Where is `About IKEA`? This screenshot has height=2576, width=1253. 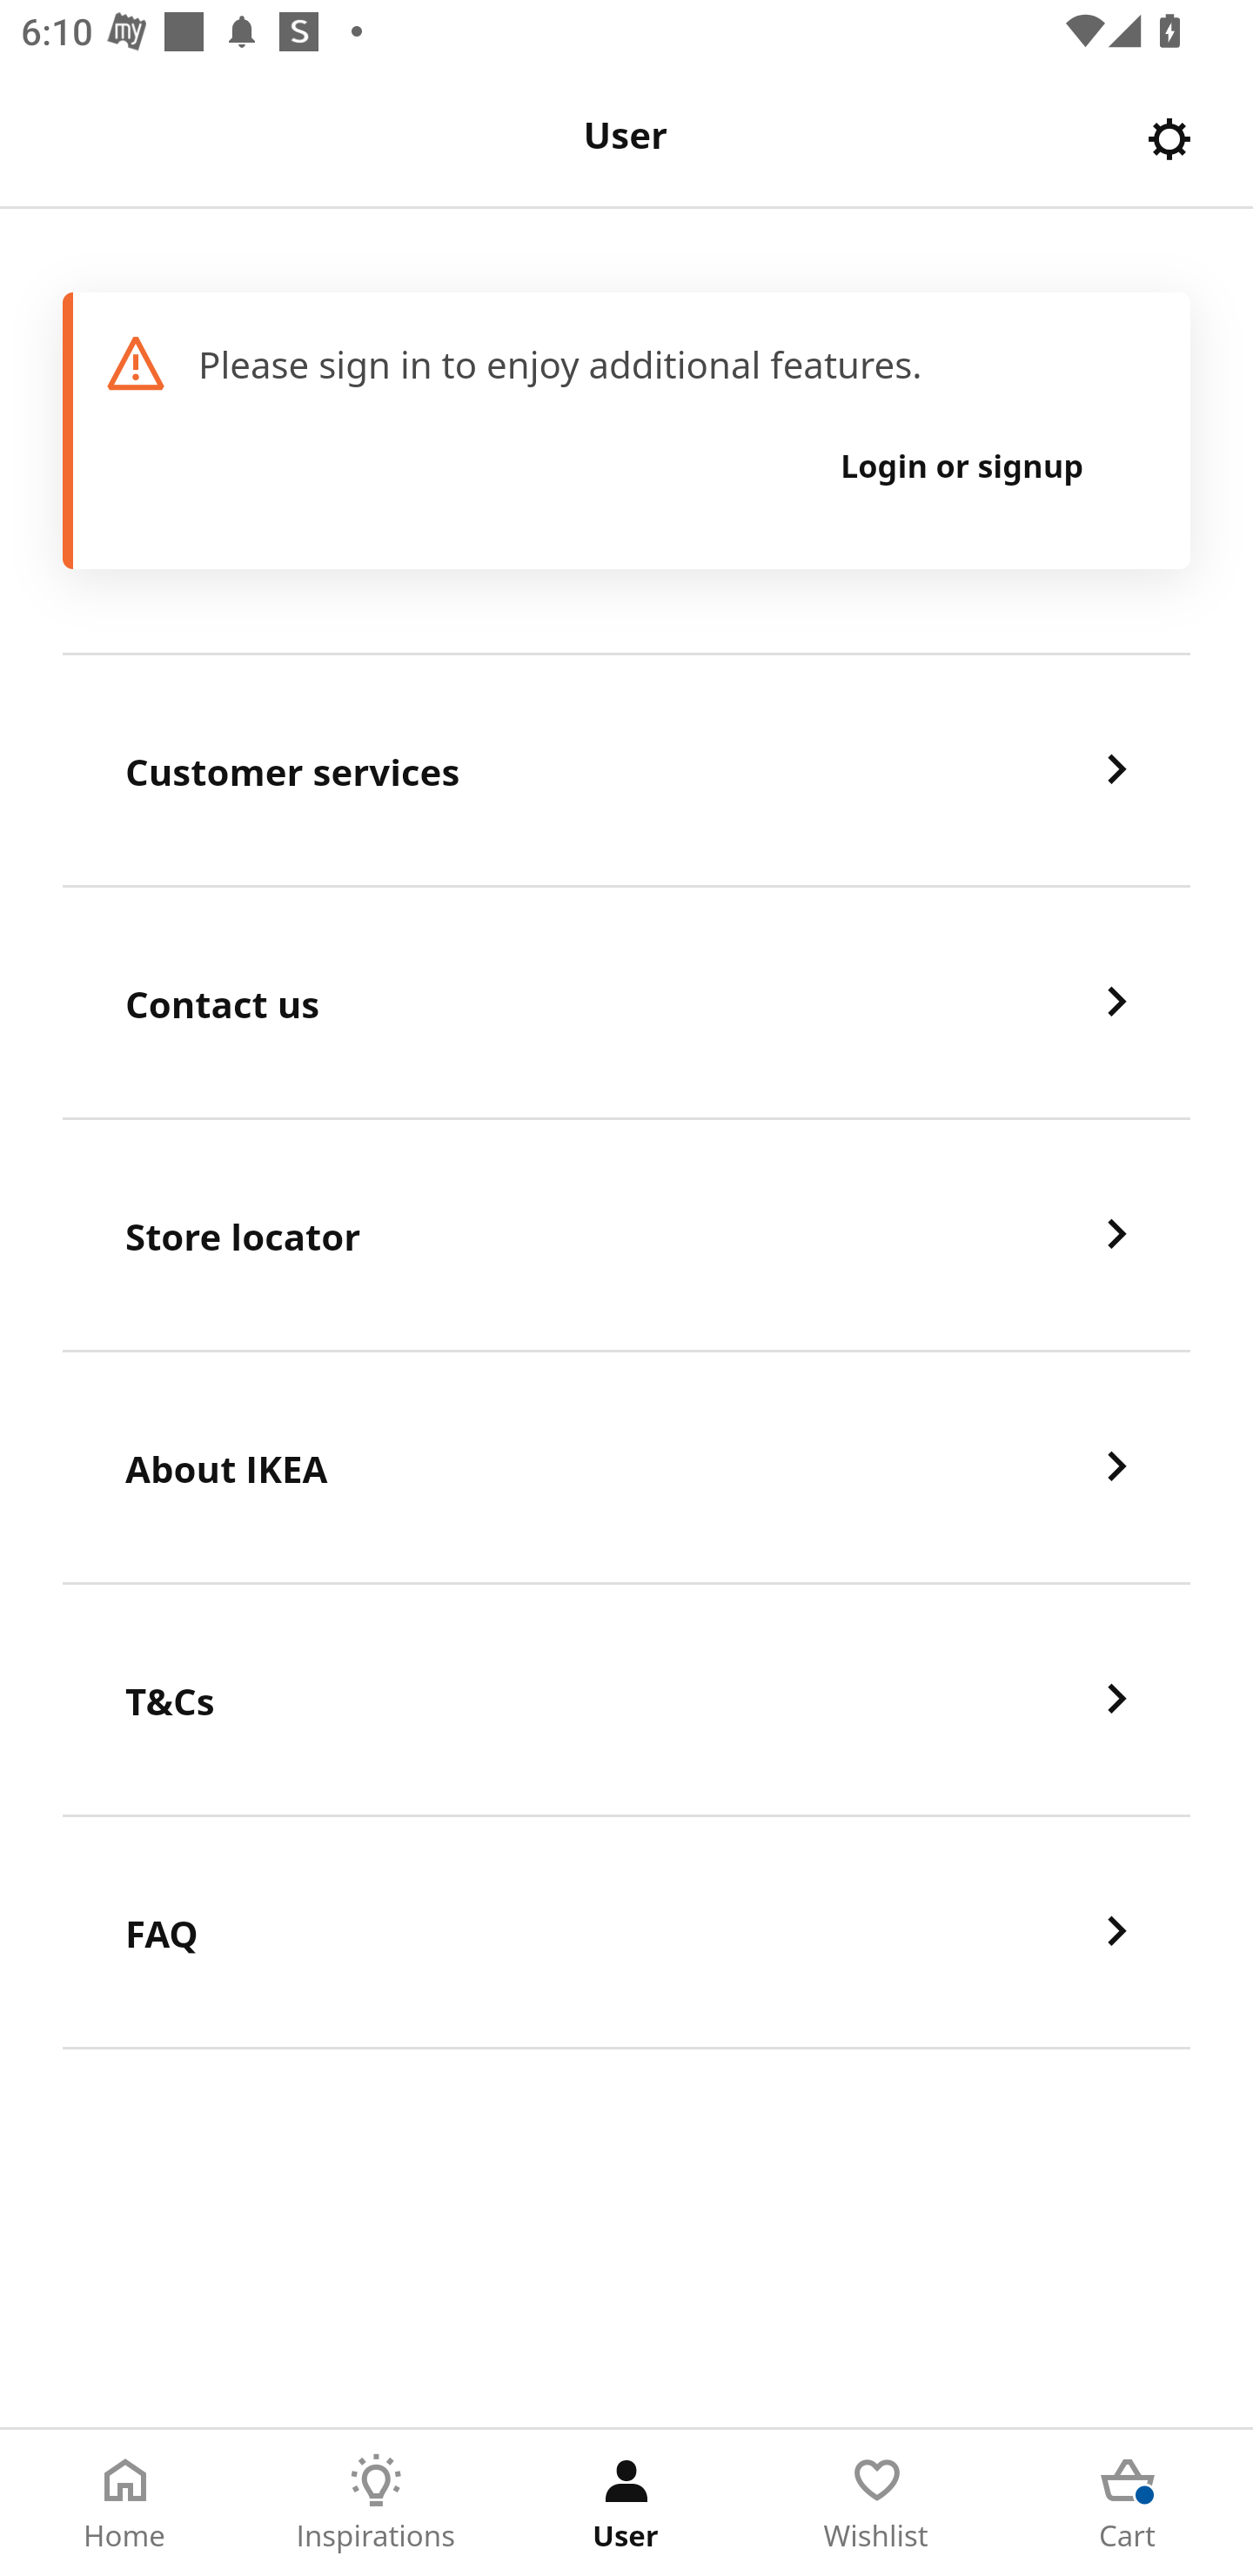 About IKEA is located at coordinates (626, 1468).